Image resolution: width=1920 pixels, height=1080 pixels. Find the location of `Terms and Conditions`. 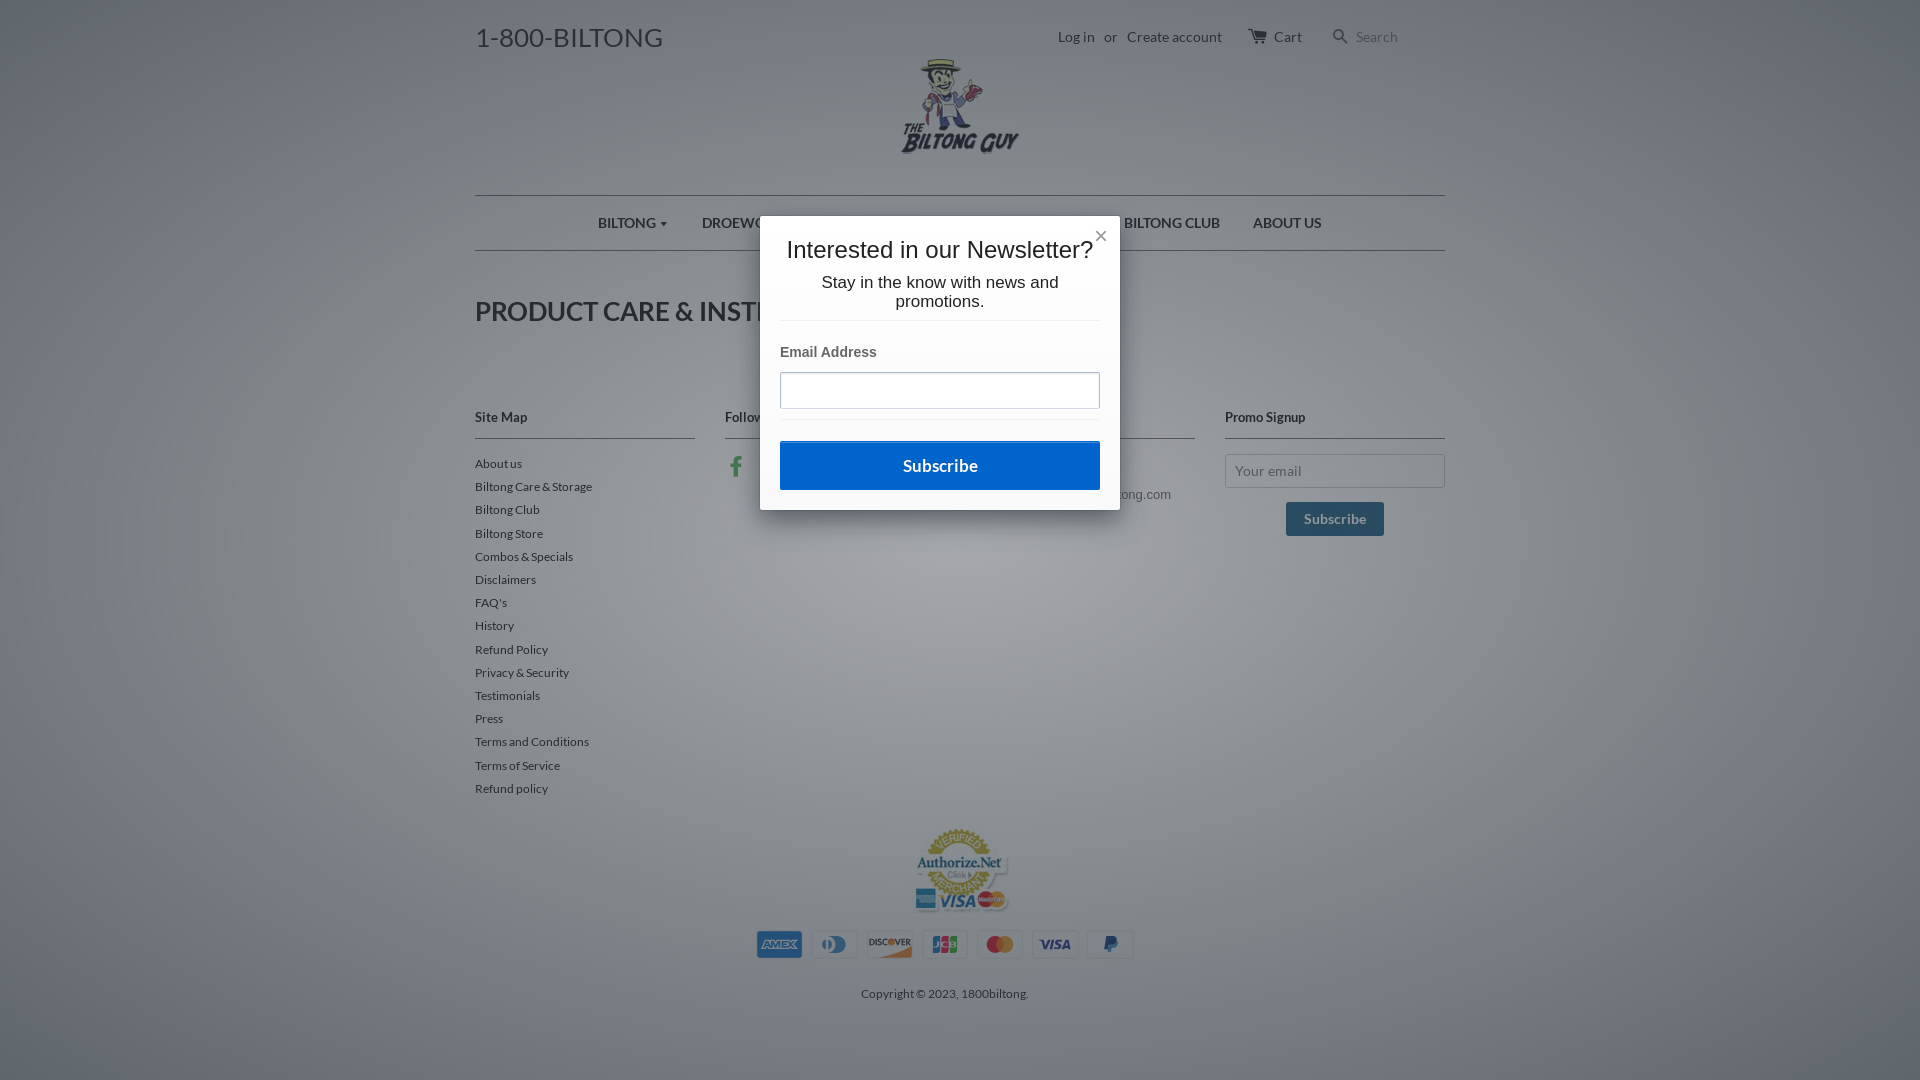

Terms and Conditions is located at coordinates (532, 742).